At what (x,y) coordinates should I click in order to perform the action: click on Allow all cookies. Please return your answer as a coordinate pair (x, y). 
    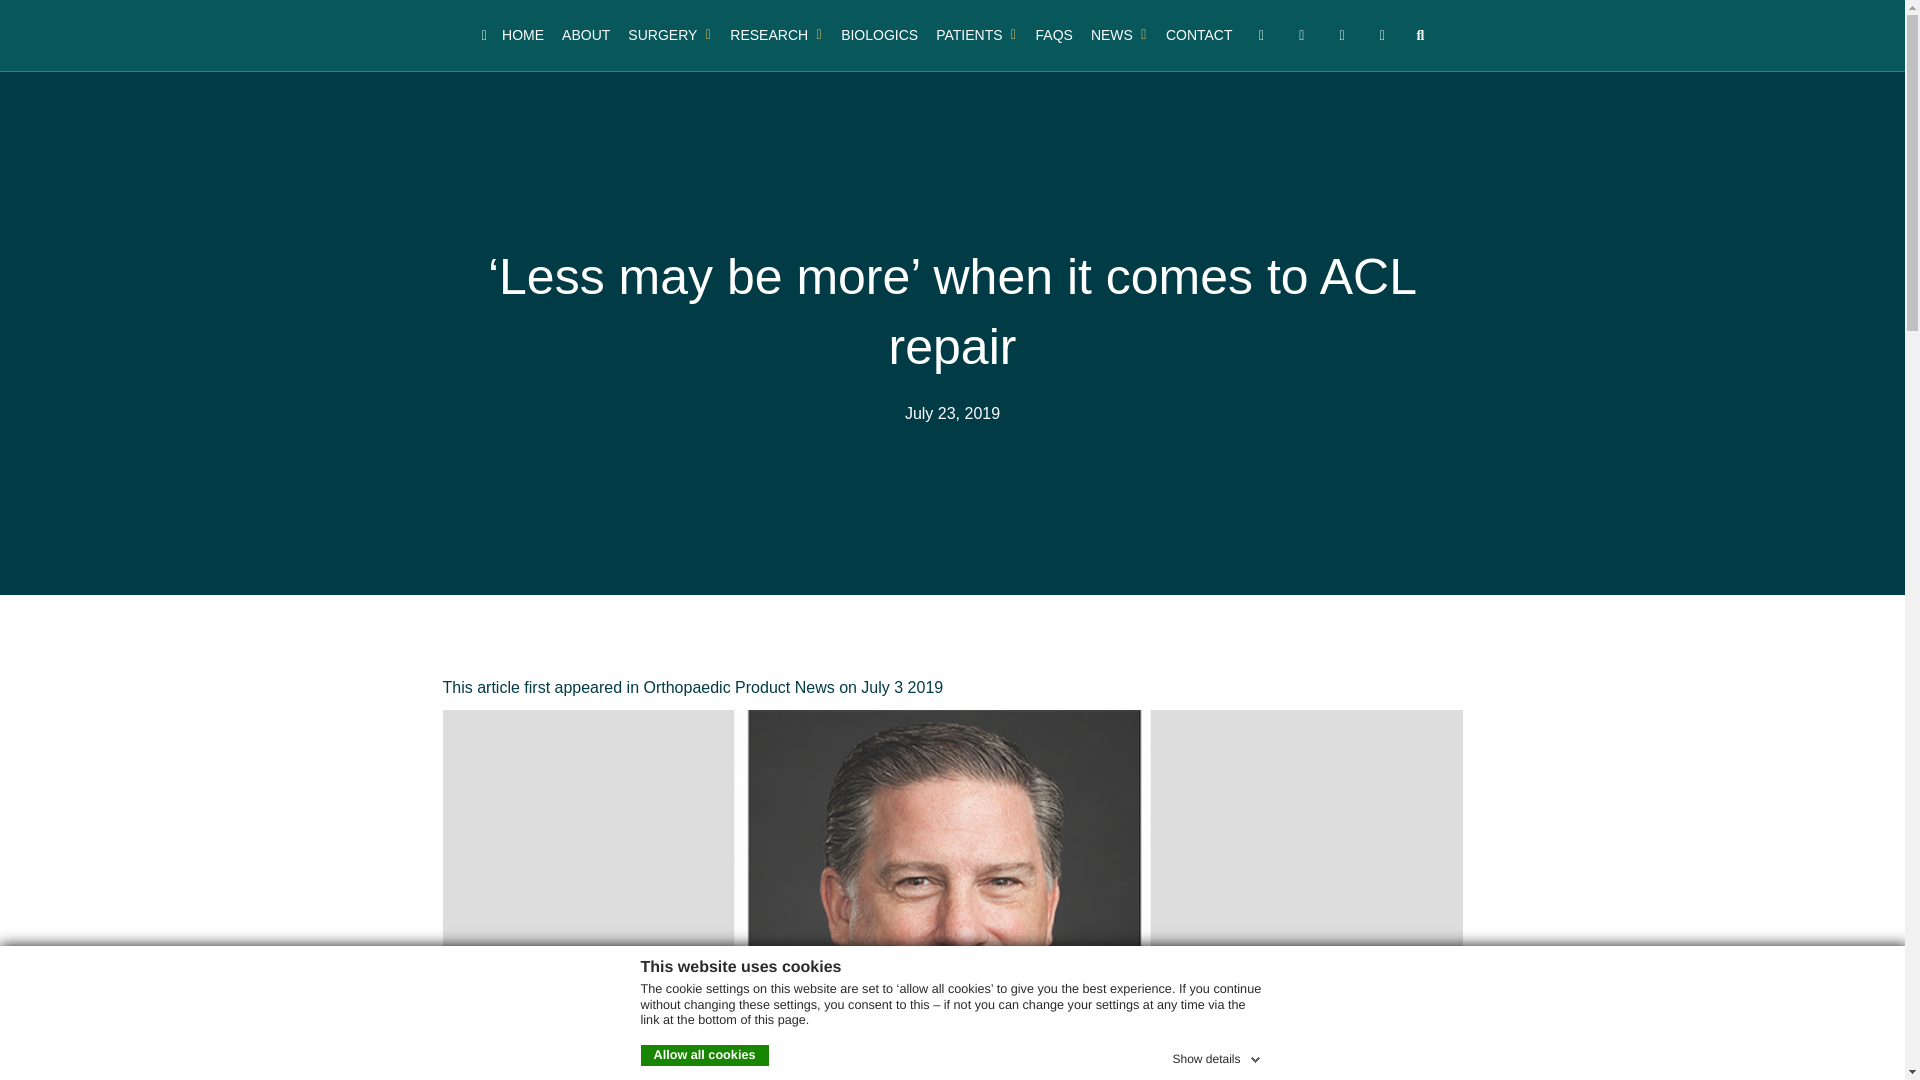
    Looking at the image, I should click on (704, 1056).